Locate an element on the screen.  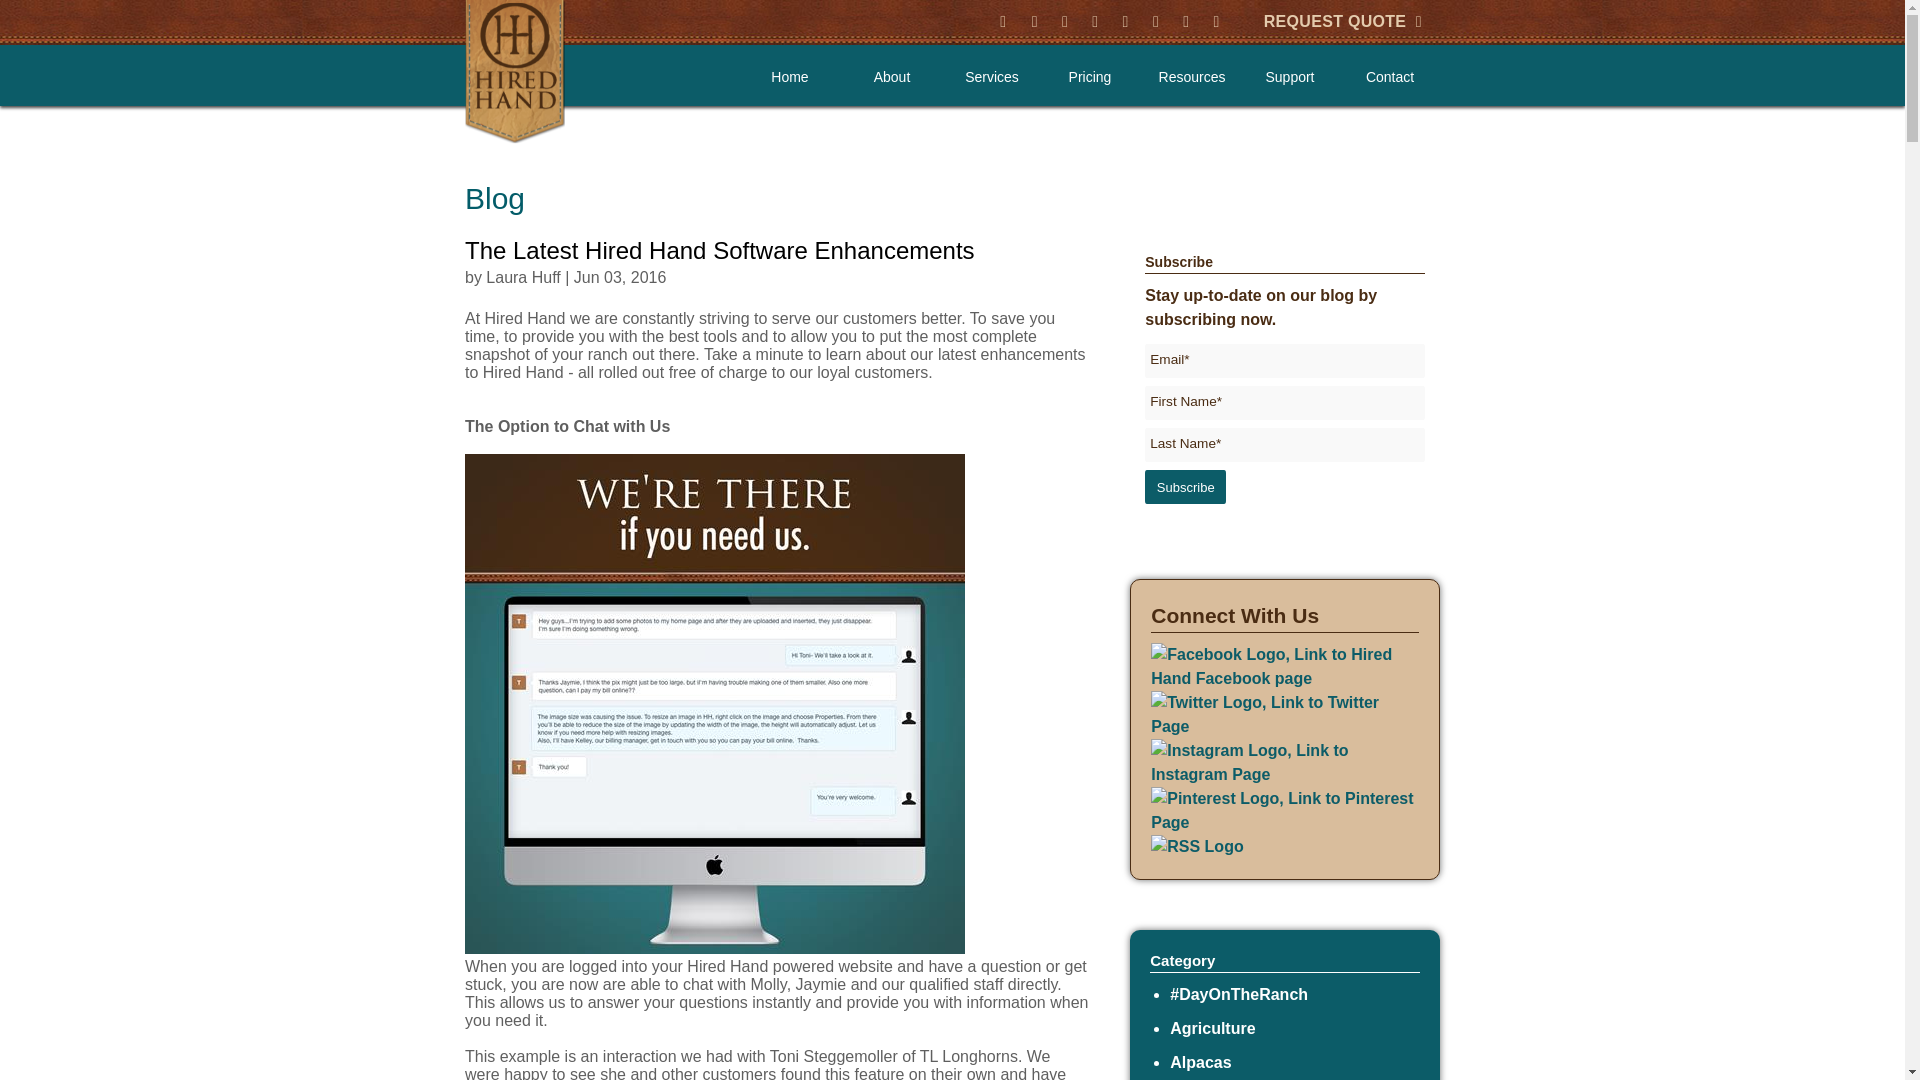
Instagram Logo is located at coordinates (1284, 762).